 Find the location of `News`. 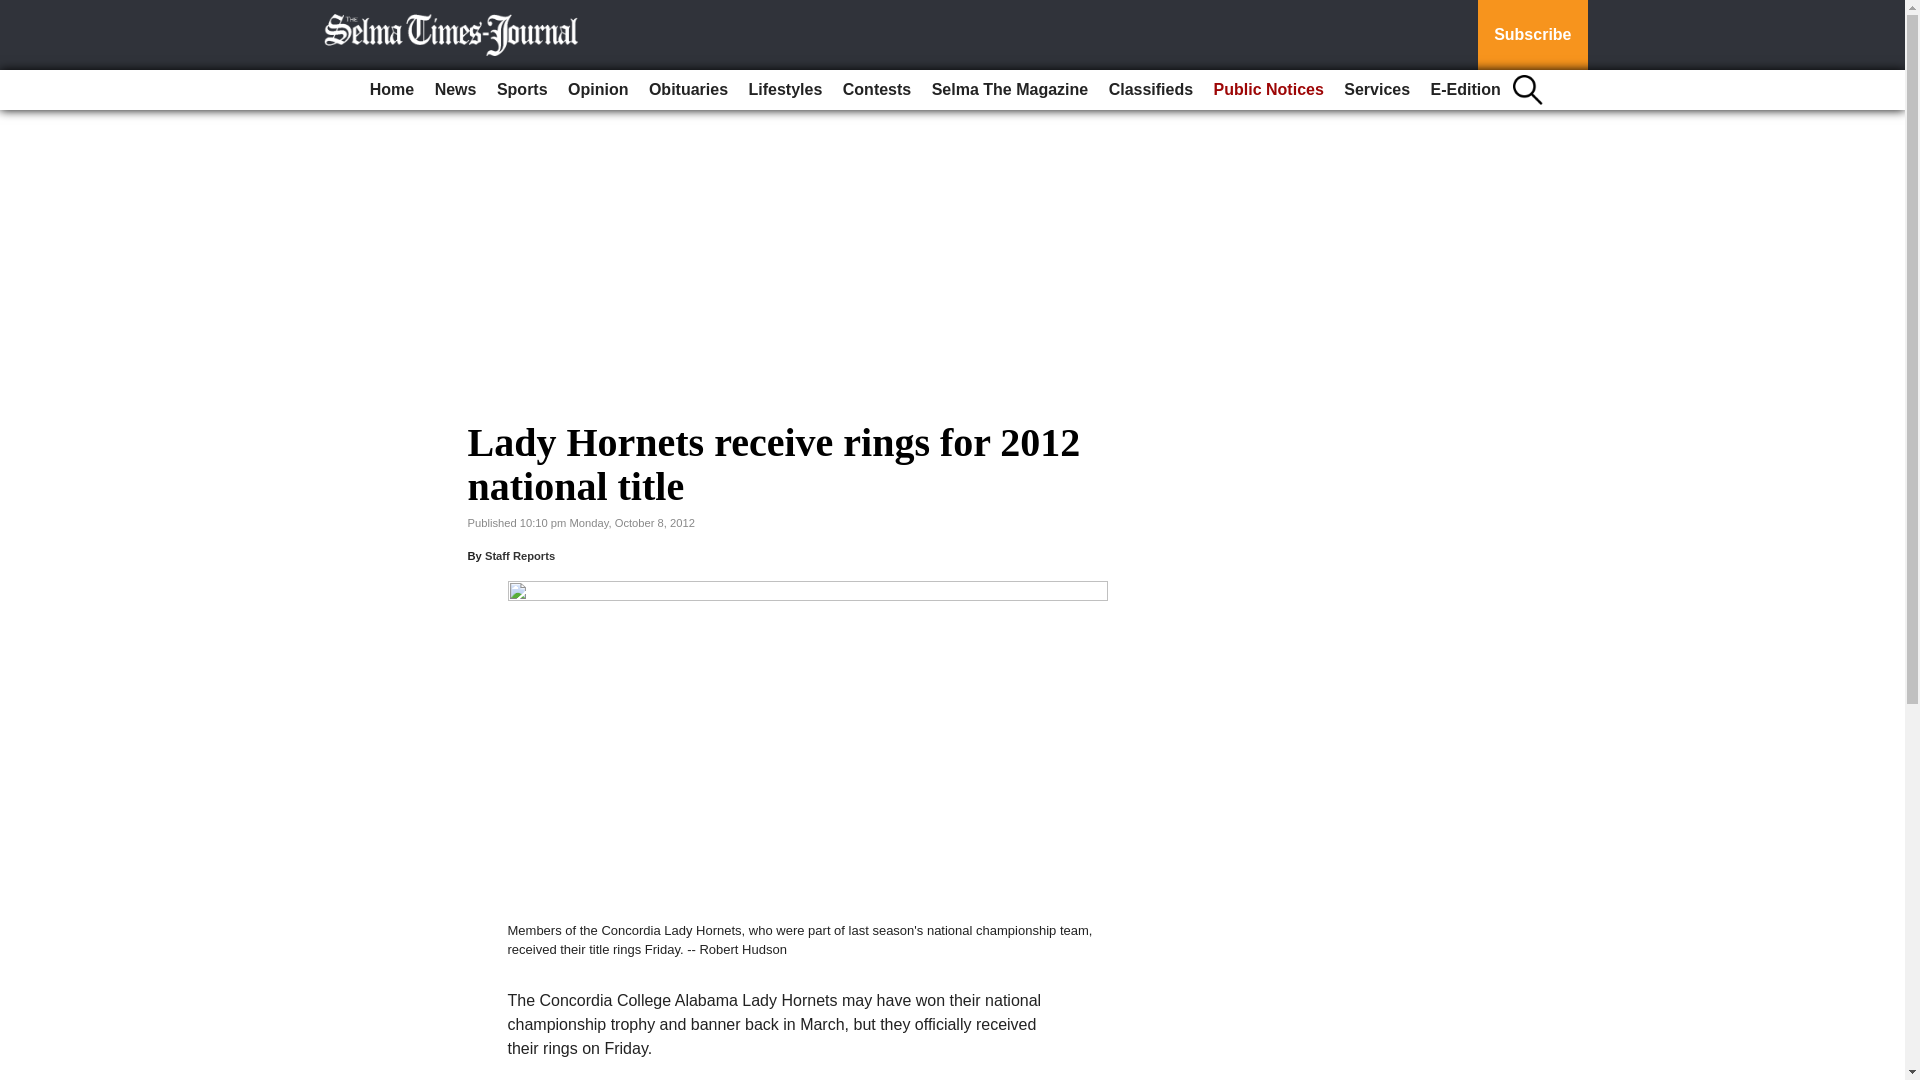

News is located at coordinates (456, 90).